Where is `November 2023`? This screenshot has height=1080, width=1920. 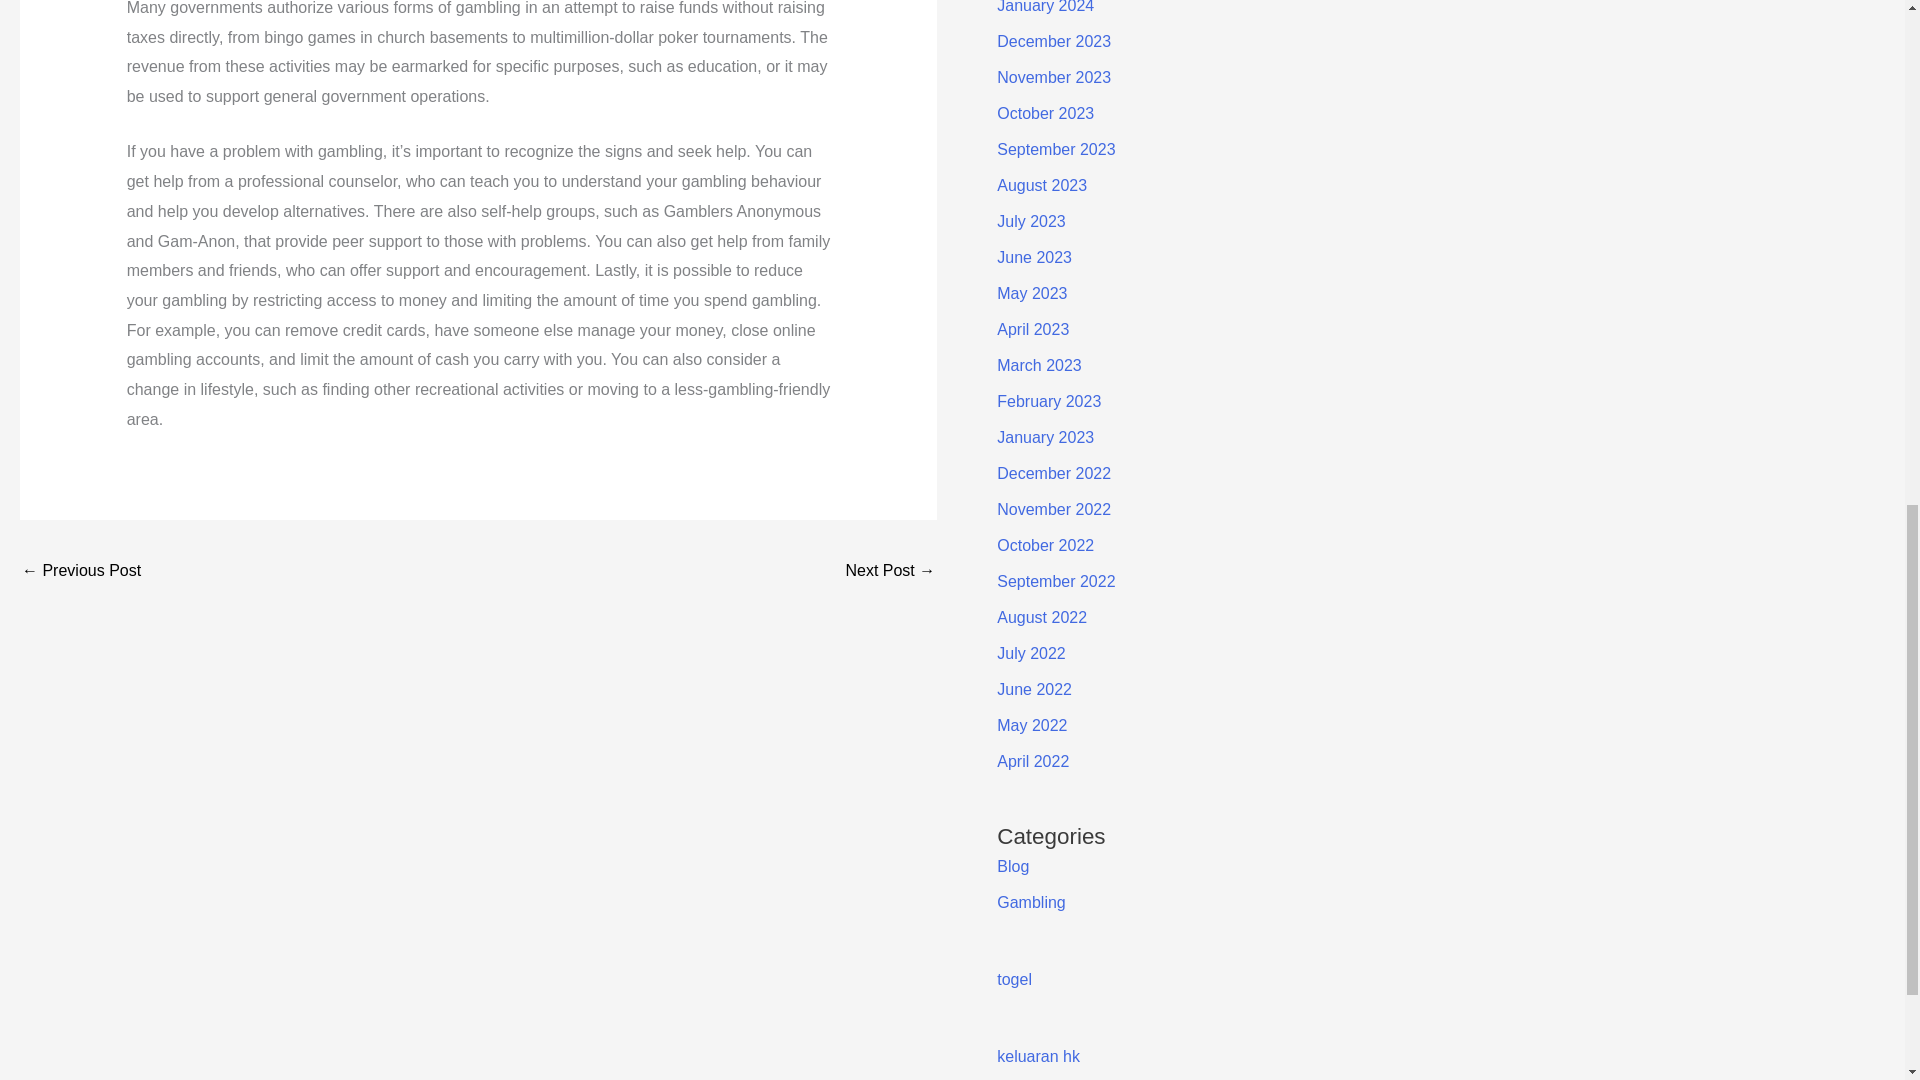
November 2023 is located at coordinates (1054, 78).